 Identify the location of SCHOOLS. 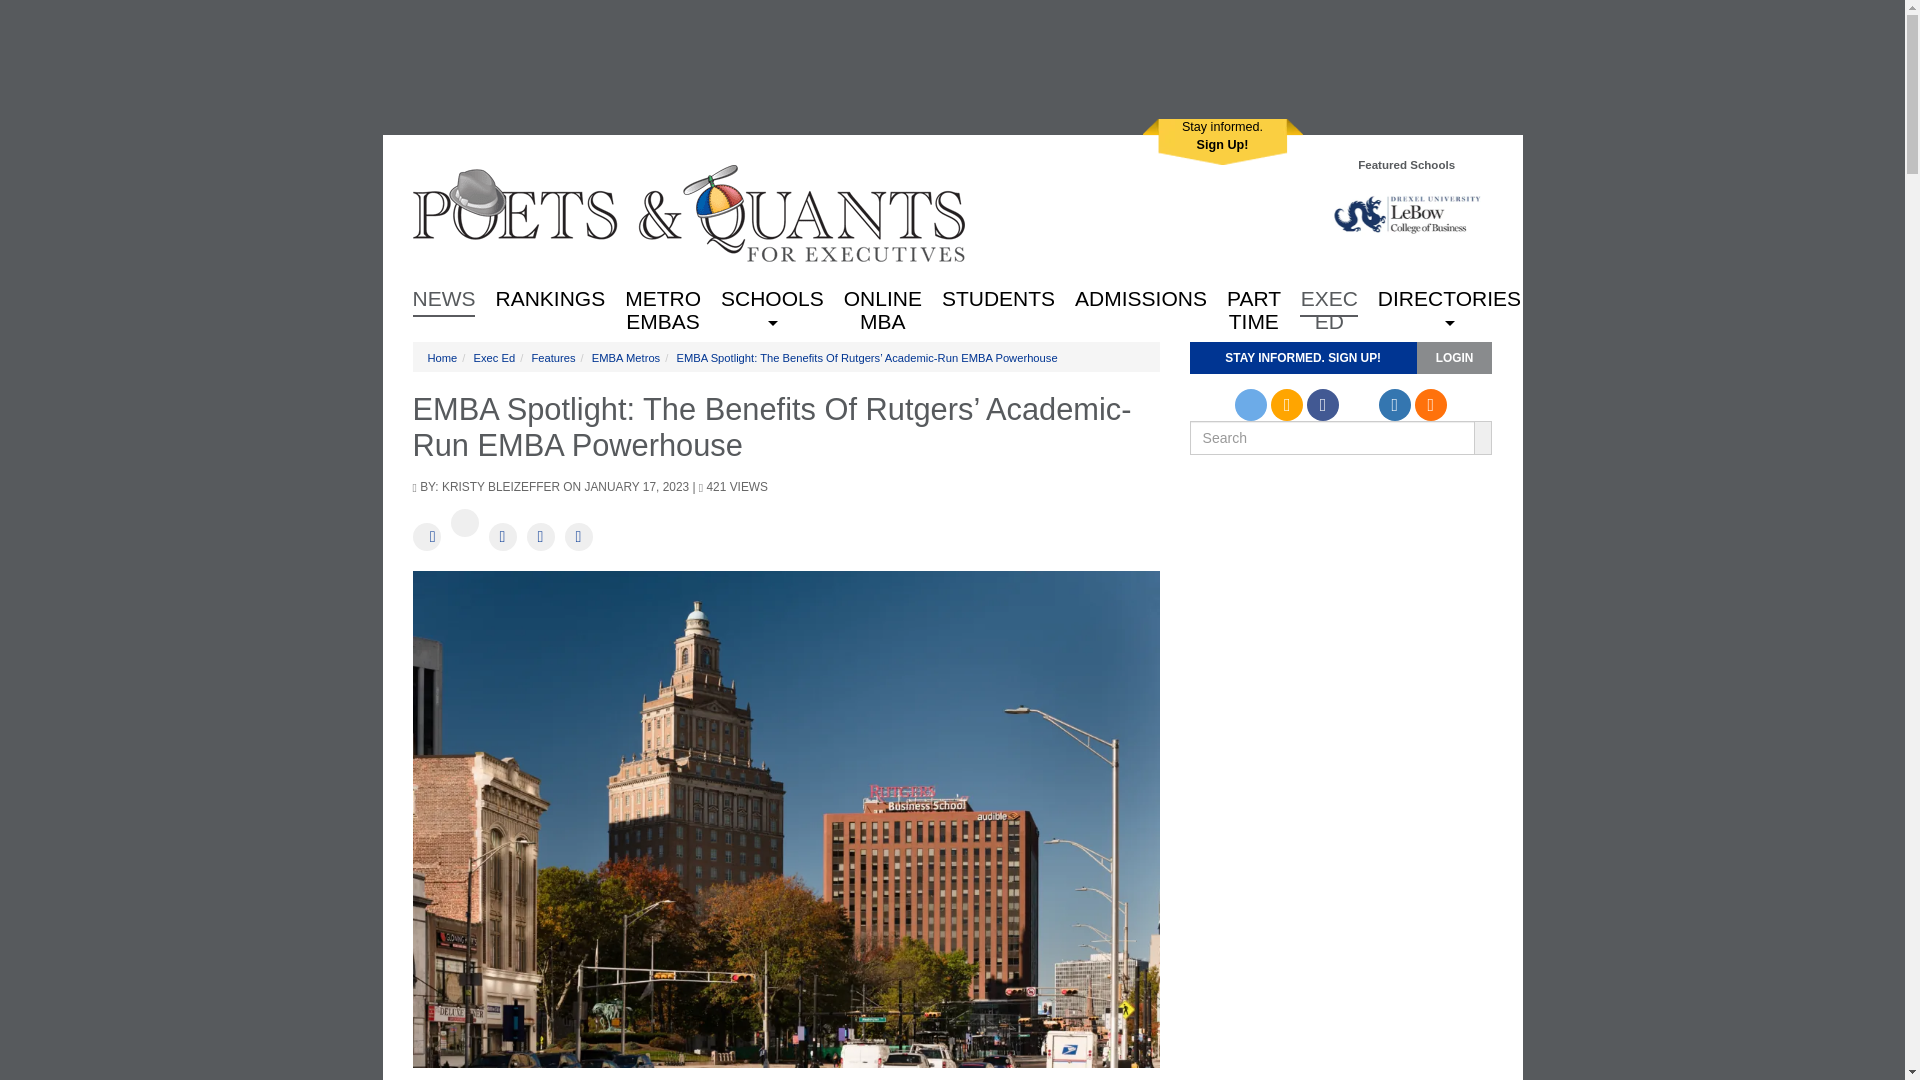
(772, 296).